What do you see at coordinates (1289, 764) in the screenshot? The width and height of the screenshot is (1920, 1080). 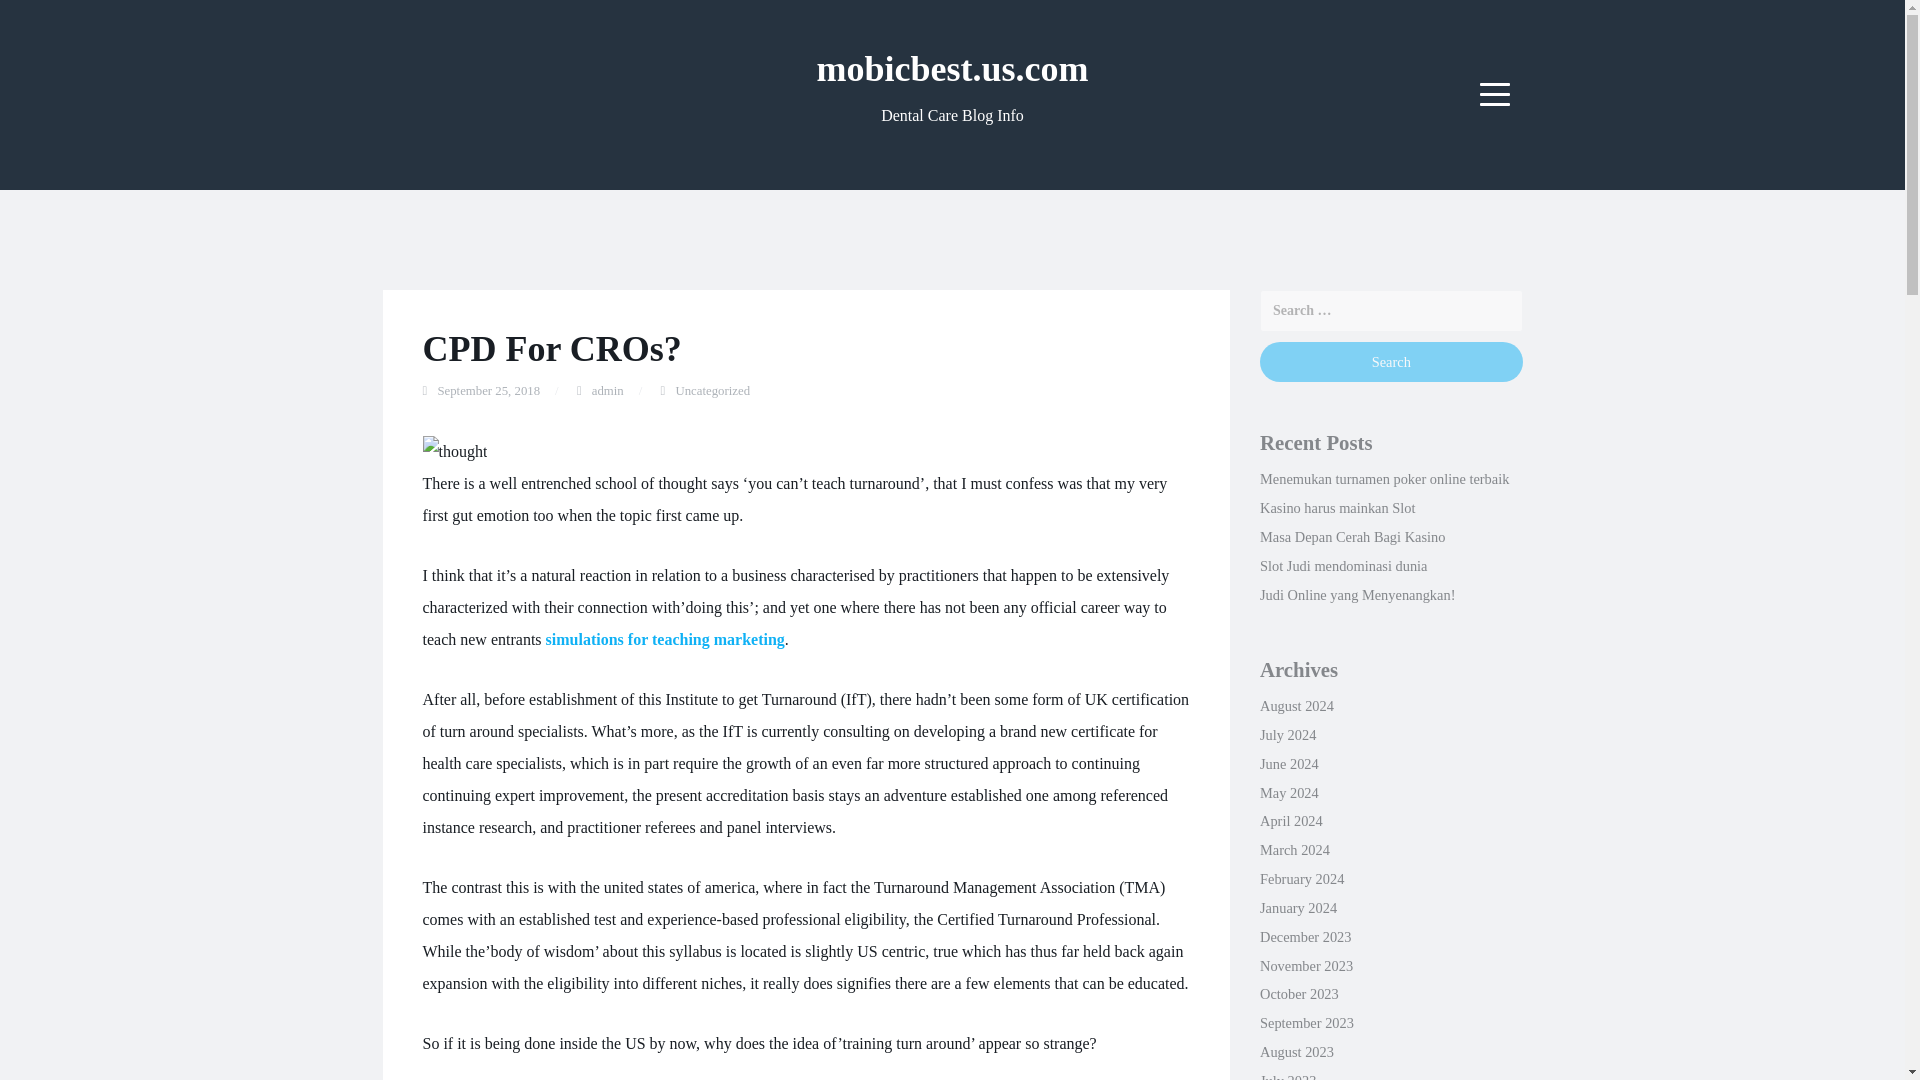 I see `June 2024` at bounding box center [1289, 764].